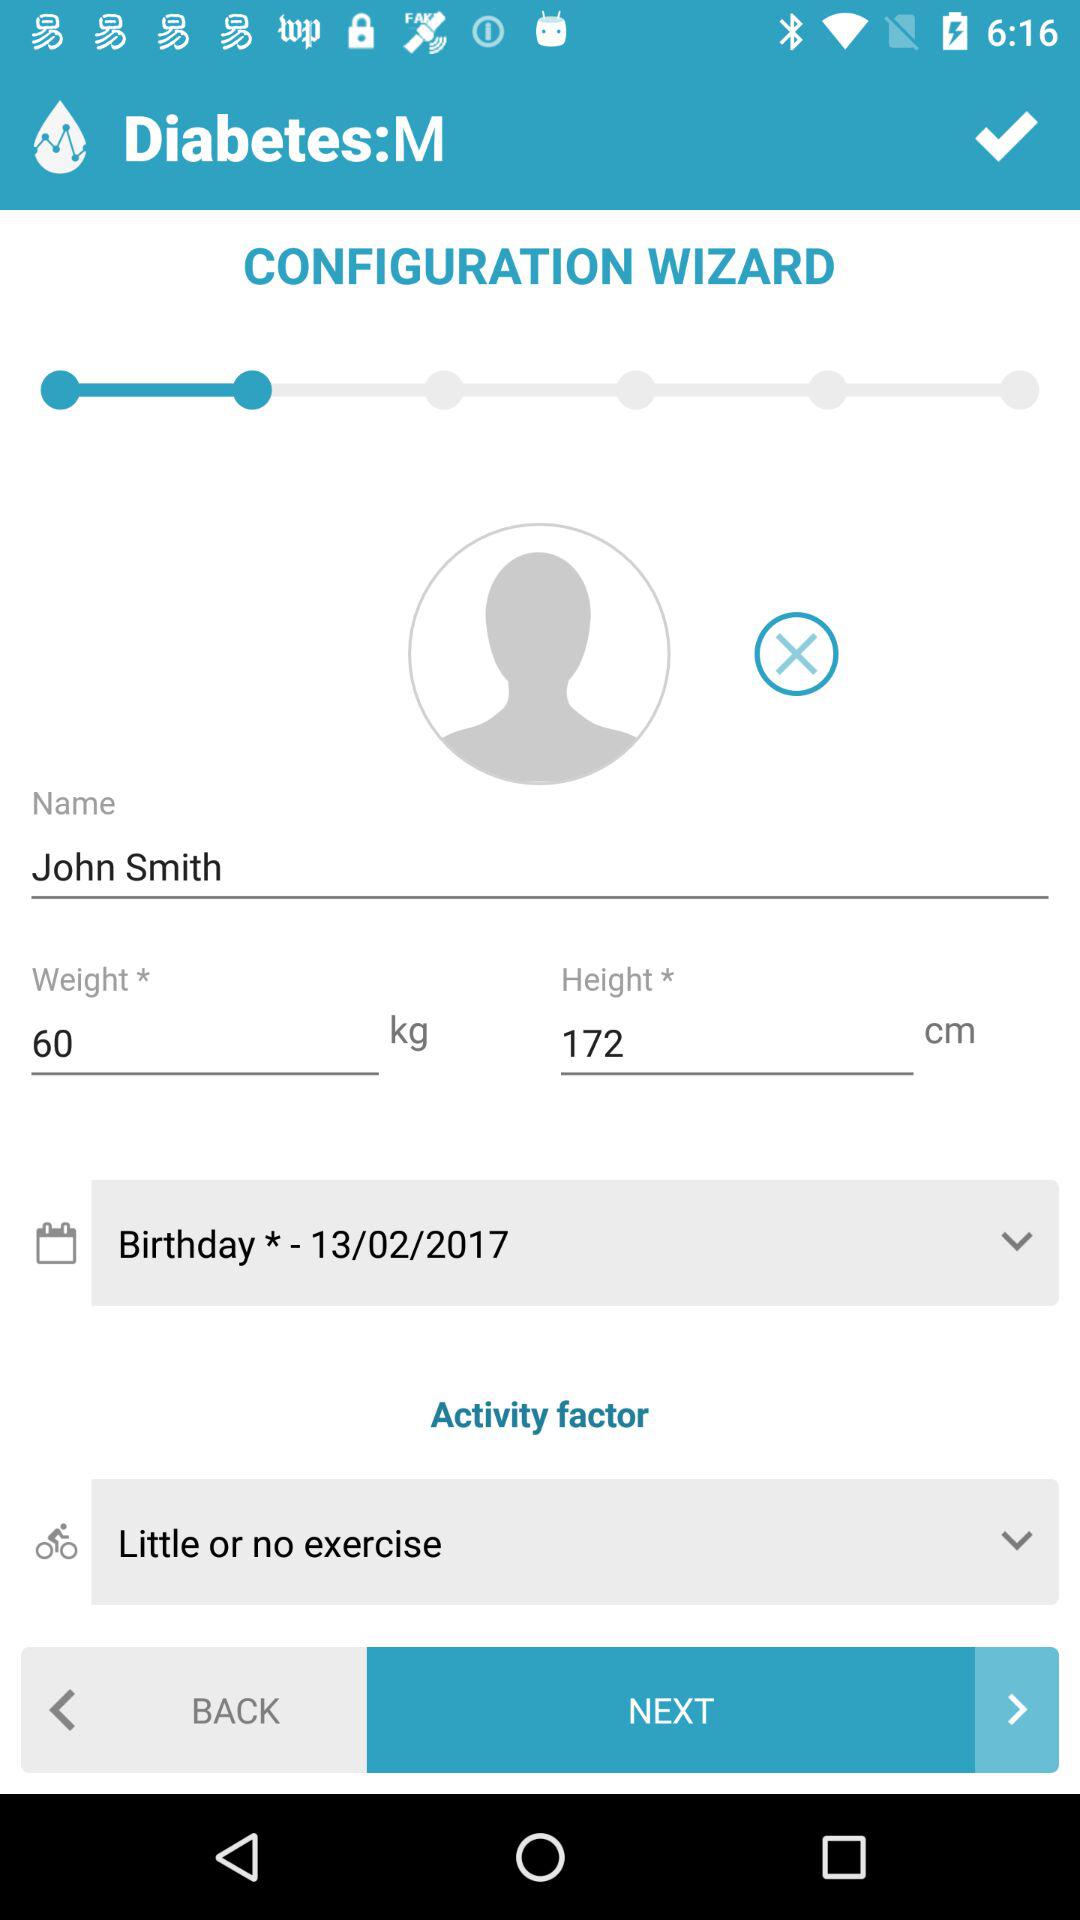 Image resolution: width=1080 pixels, height=1920 pixels. Describe the element at coordinates (796, 654) in the screenshot. I see `close button` at that location.